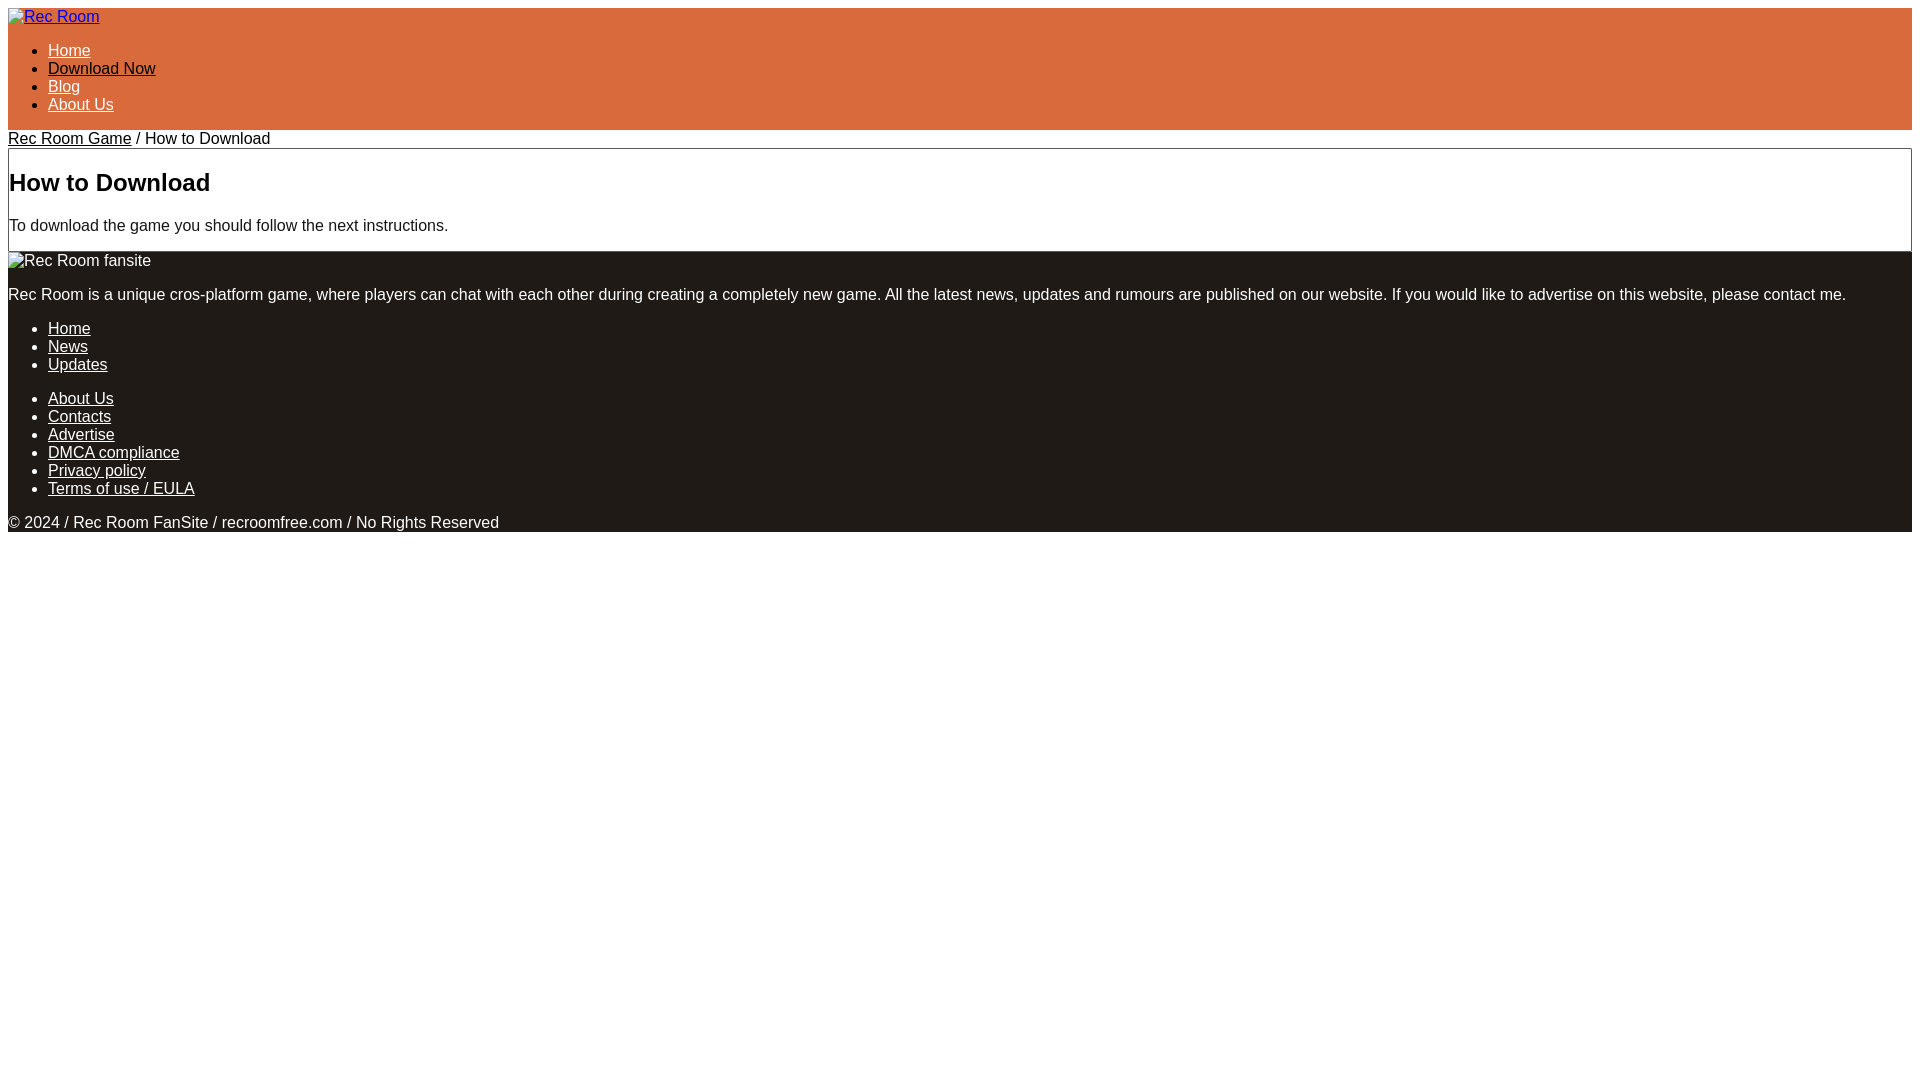  Describe the element at coordinates (70, 138) in the screenshot. I see `Rec Room Game` at that location.